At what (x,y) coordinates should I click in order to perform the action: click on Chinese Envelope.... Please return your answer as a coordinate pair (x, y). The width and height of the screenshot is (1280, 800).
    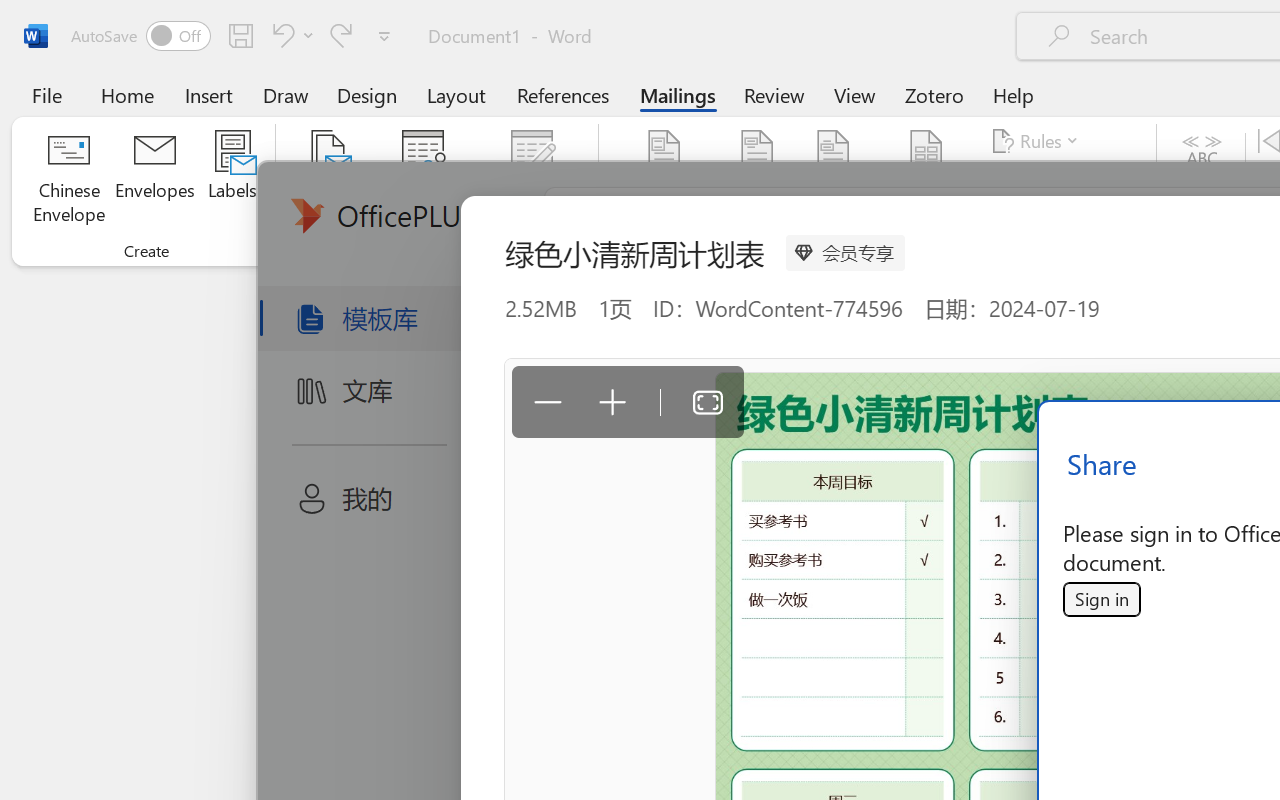
    Looking at the image, I should click on (68, 180).